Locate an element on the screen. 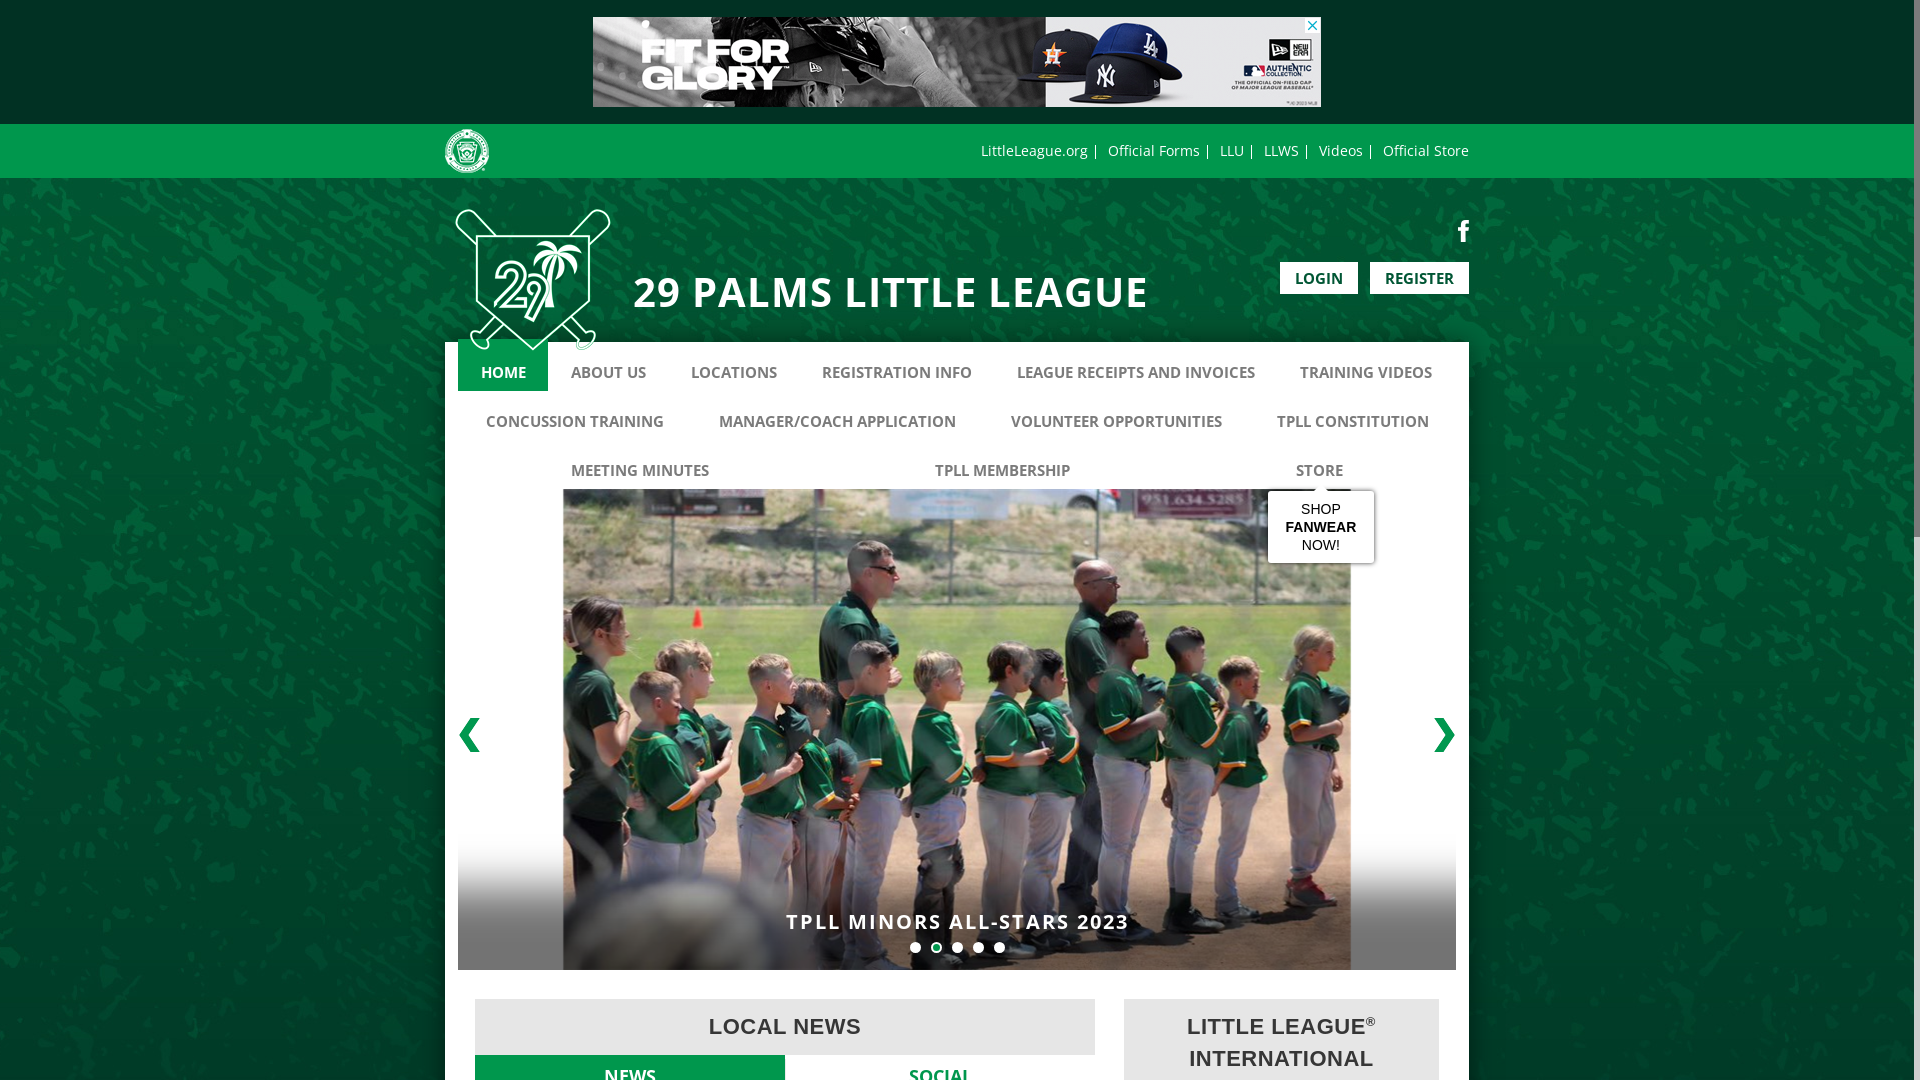 This screenshot has width=1920, height=1080. LLWS is located at coordinates (1282, 150).